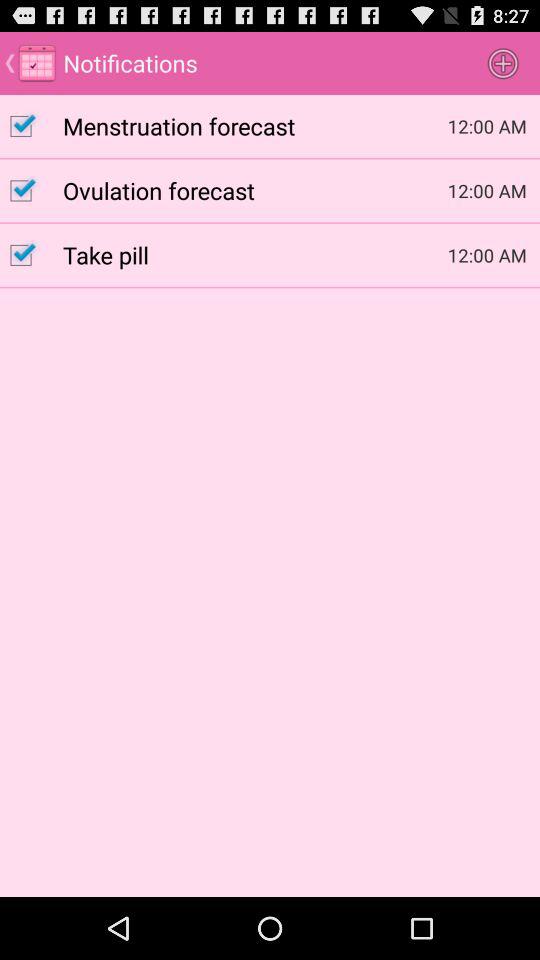 This screenshot has width=540, height=960. I want to click on toggle notification, so click(32, 126).